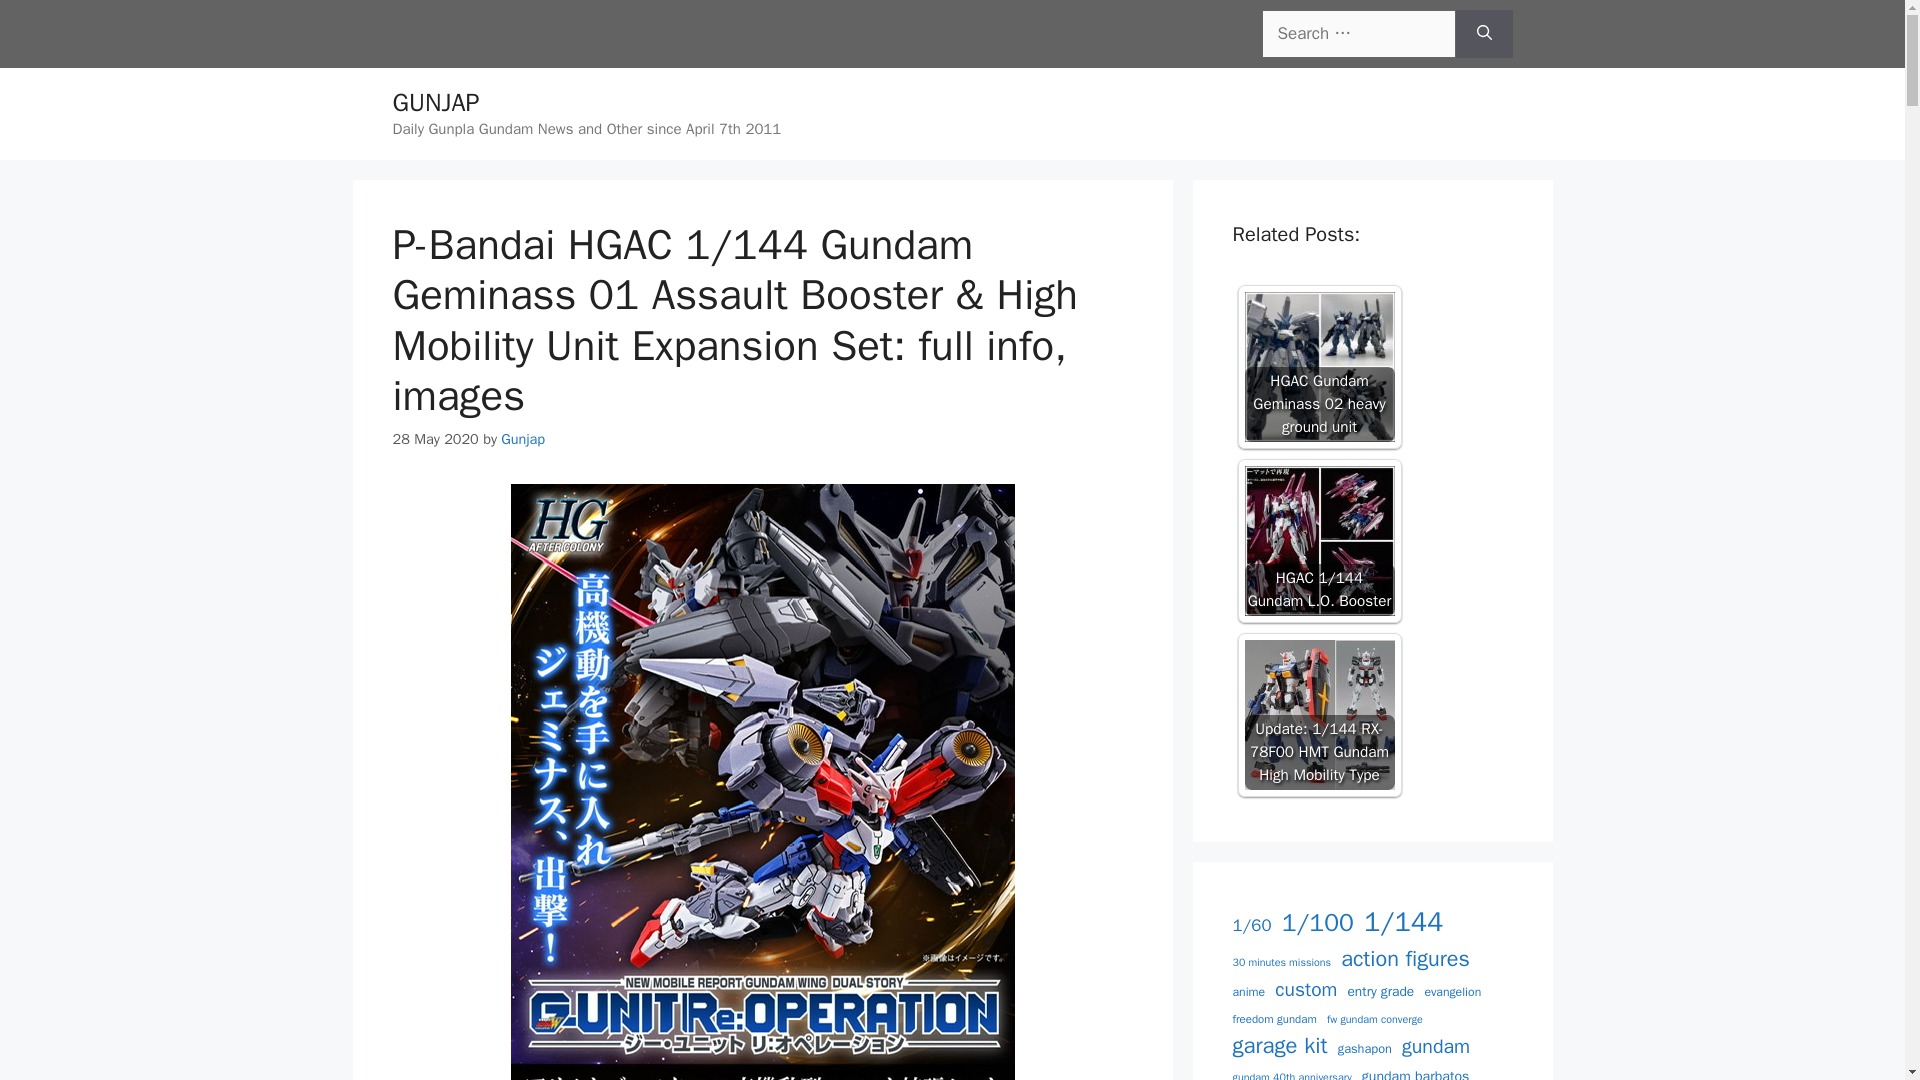  I want to click on View all posts by Gunjap, so click(523, 438).